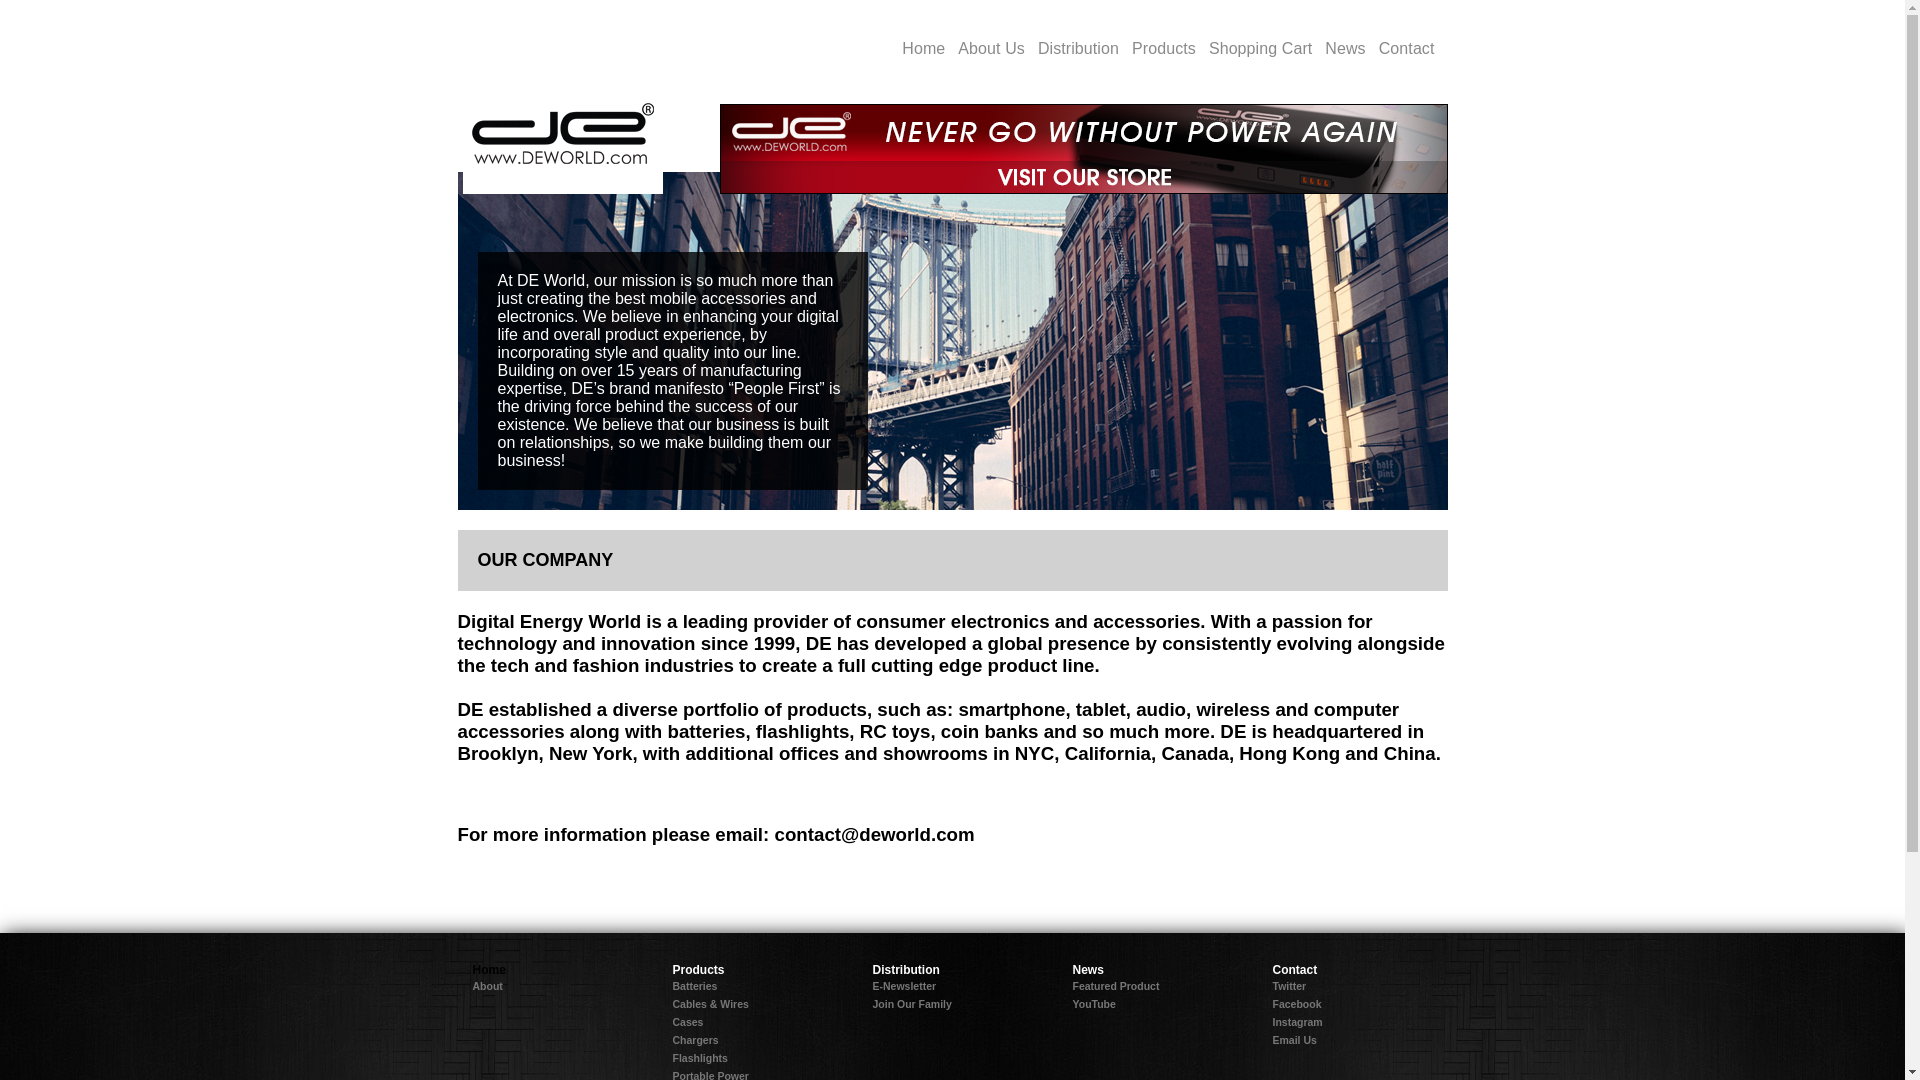  What do you see at coordinates (910, 1003) in the screenshot?
I see `Join Our Family` at bounding box center [910, 1003].